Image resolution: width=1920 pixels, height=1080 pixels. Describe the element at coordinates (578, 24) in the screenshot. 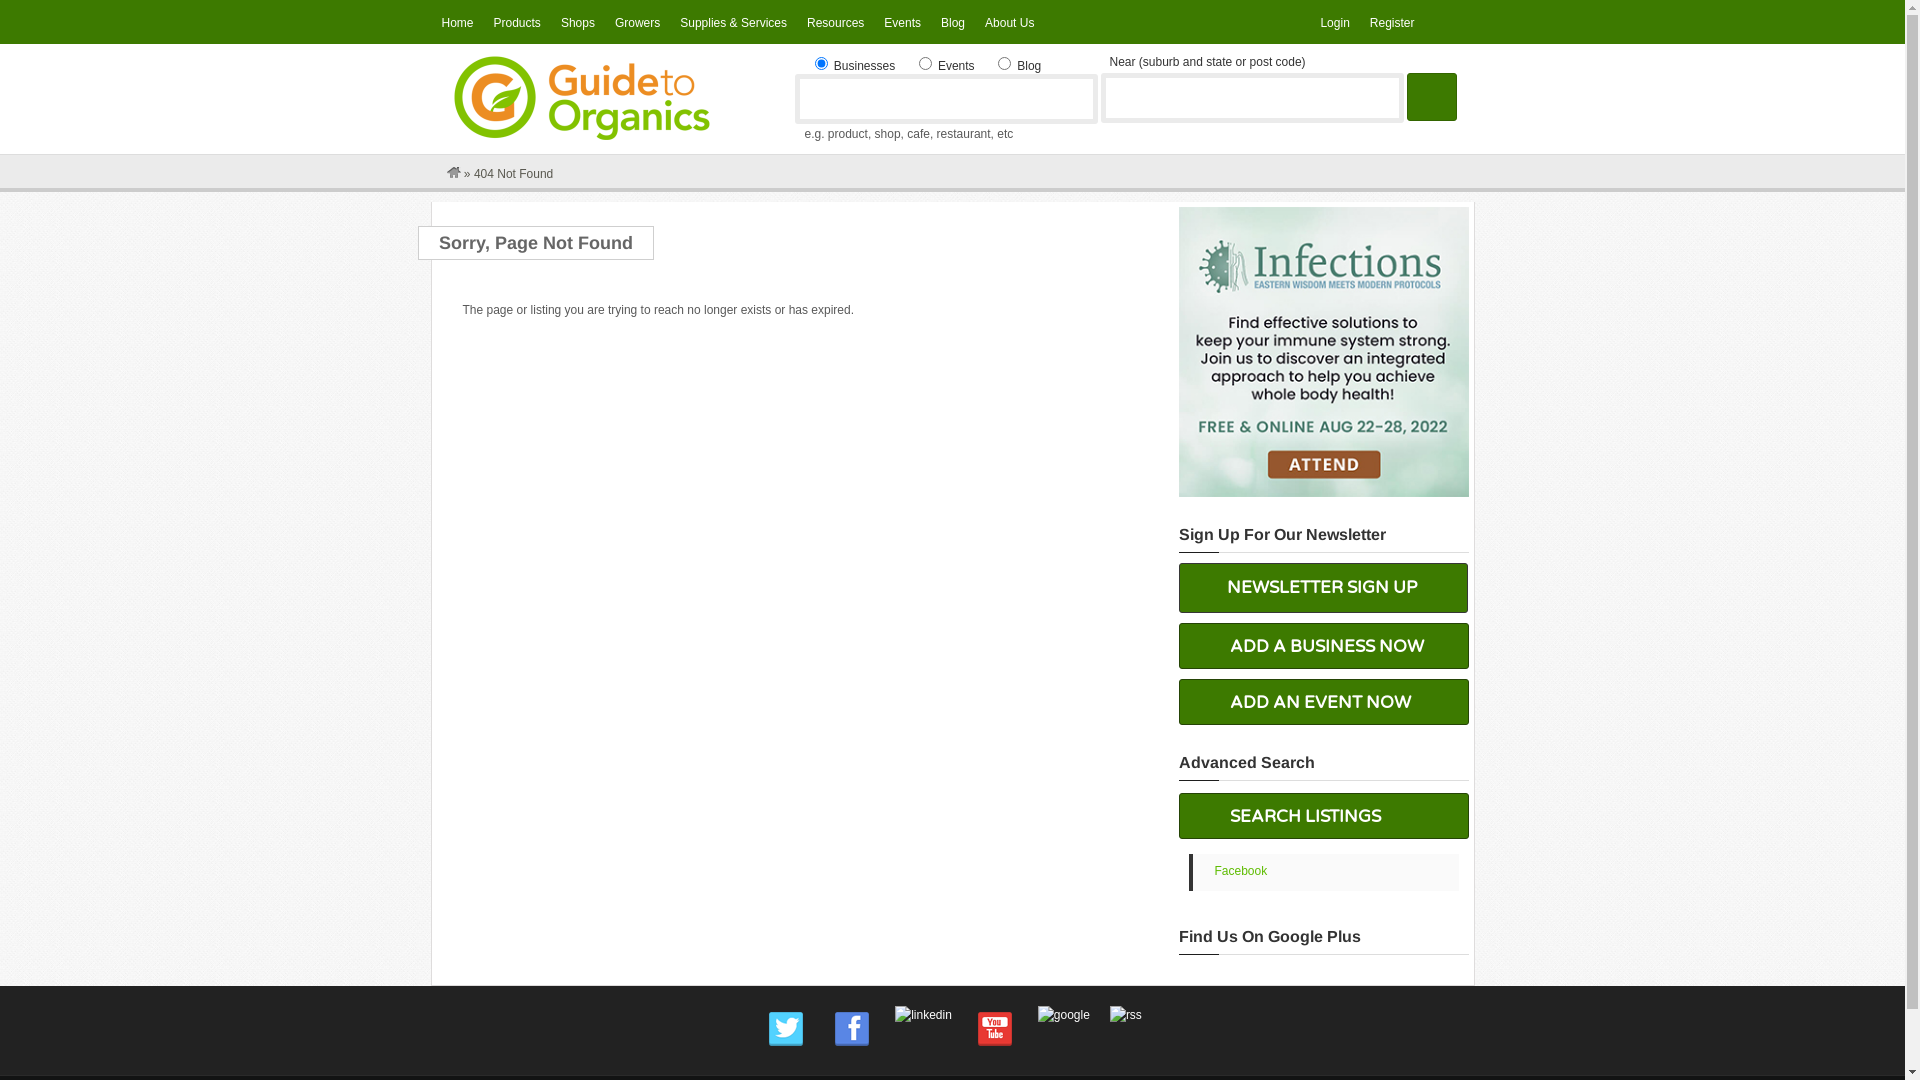

I see `Shops` at that location.